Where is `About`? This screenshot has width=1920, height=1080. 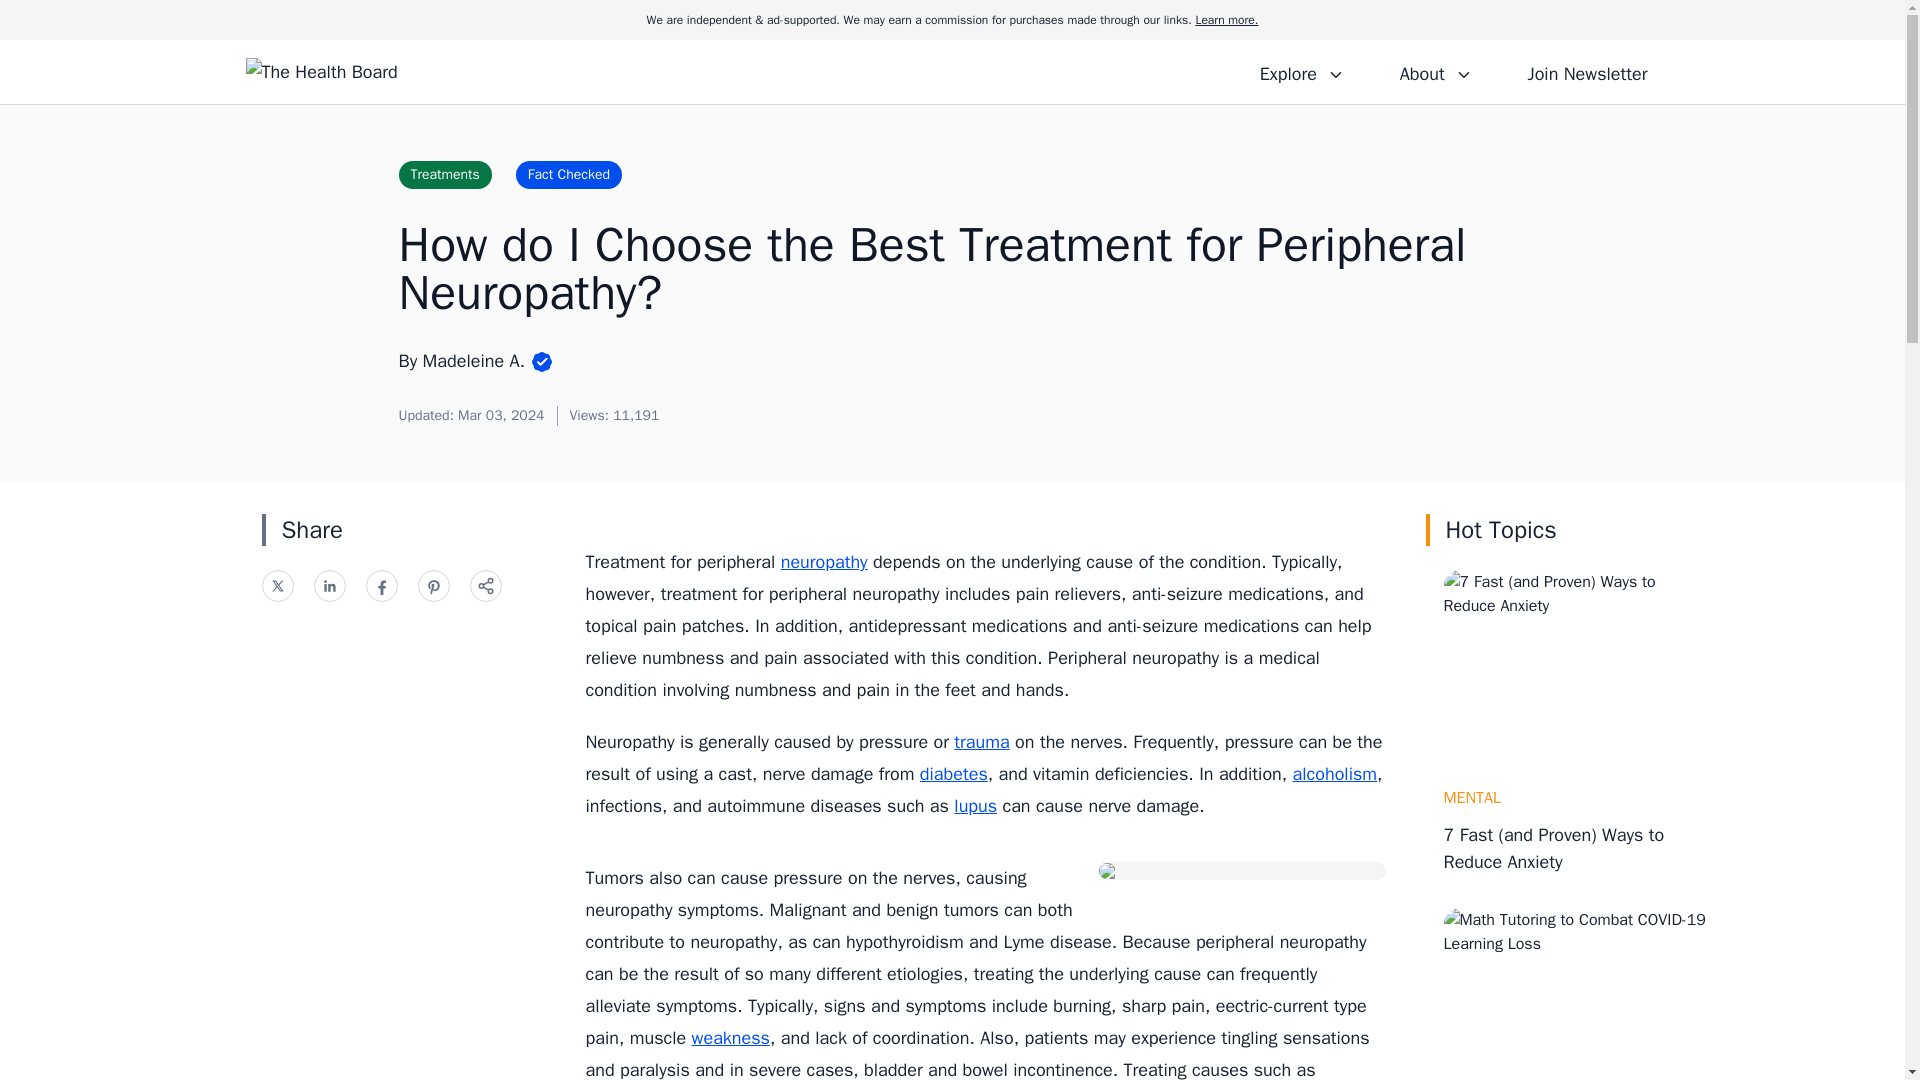 About is located at coordinates (1435, 71).